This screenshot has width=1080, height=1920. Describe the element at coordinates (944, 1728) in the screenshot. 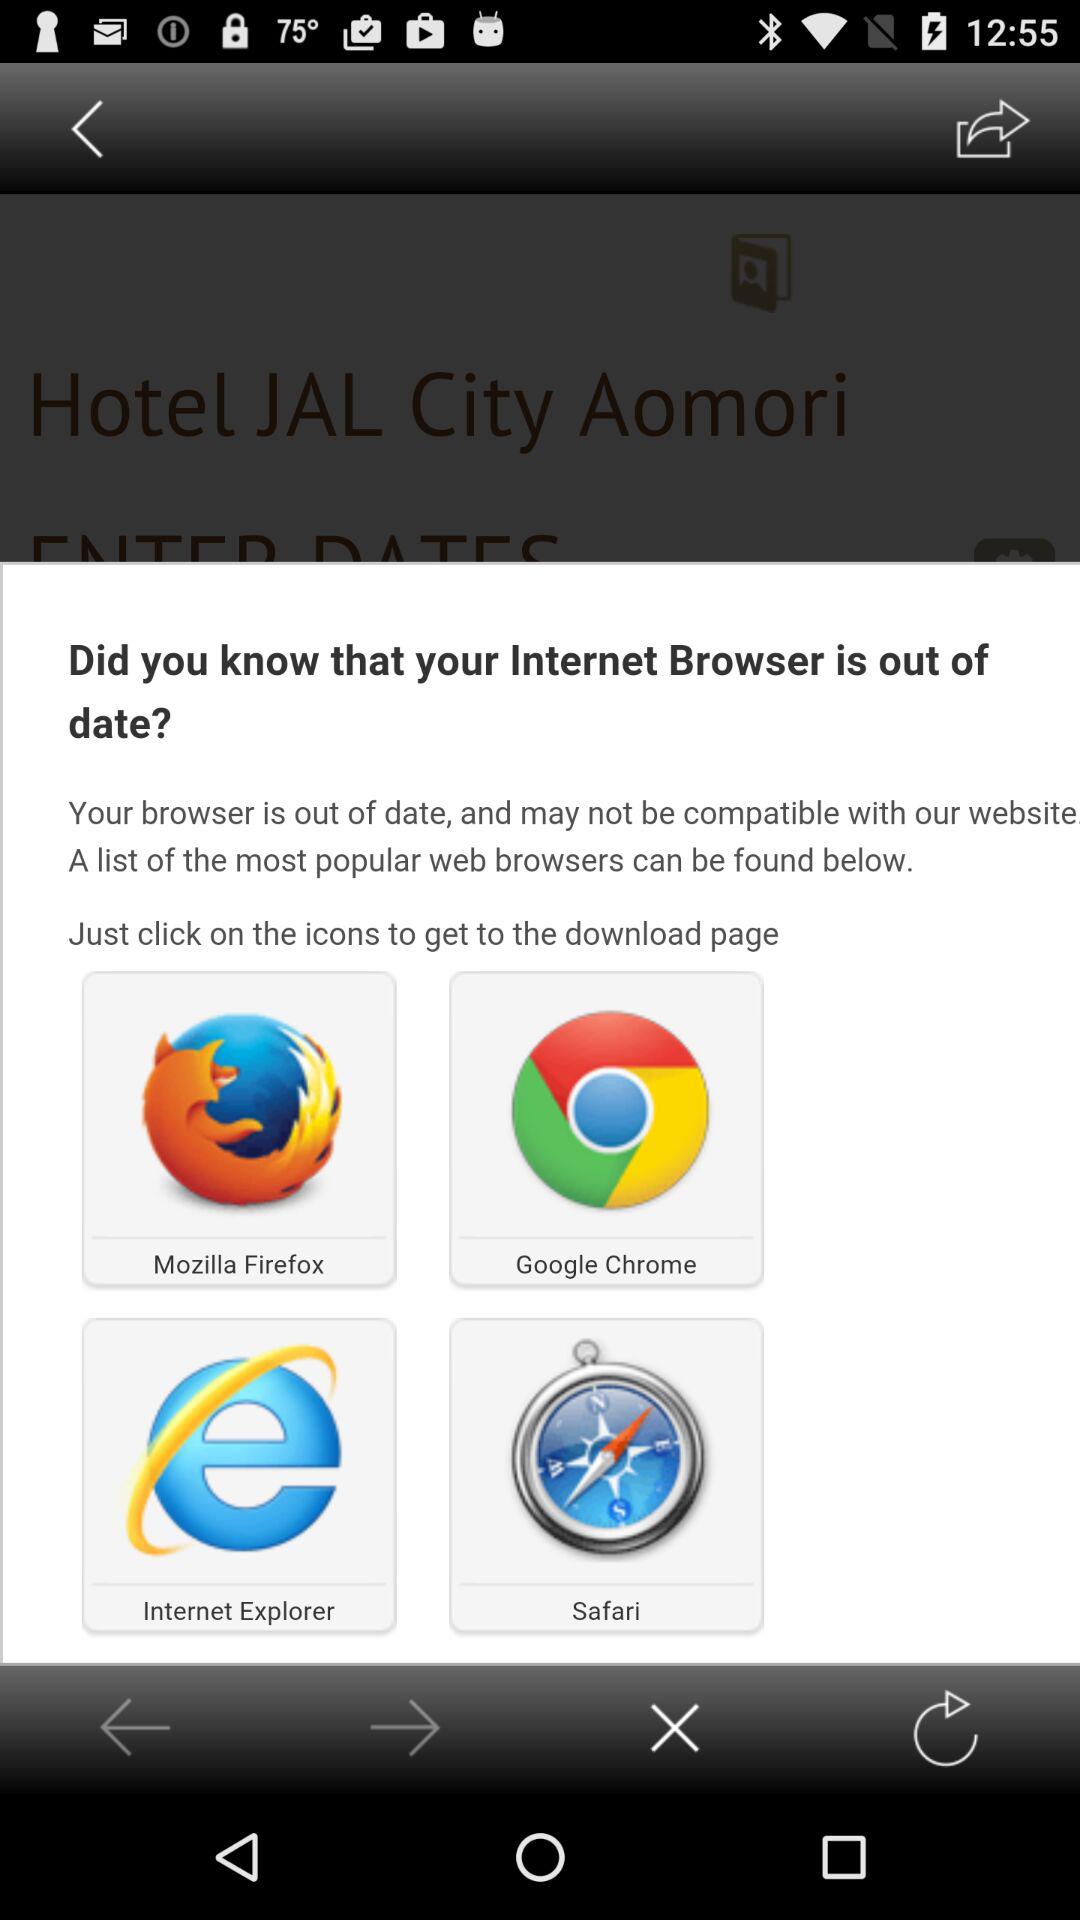

I see `go forward` at that location.